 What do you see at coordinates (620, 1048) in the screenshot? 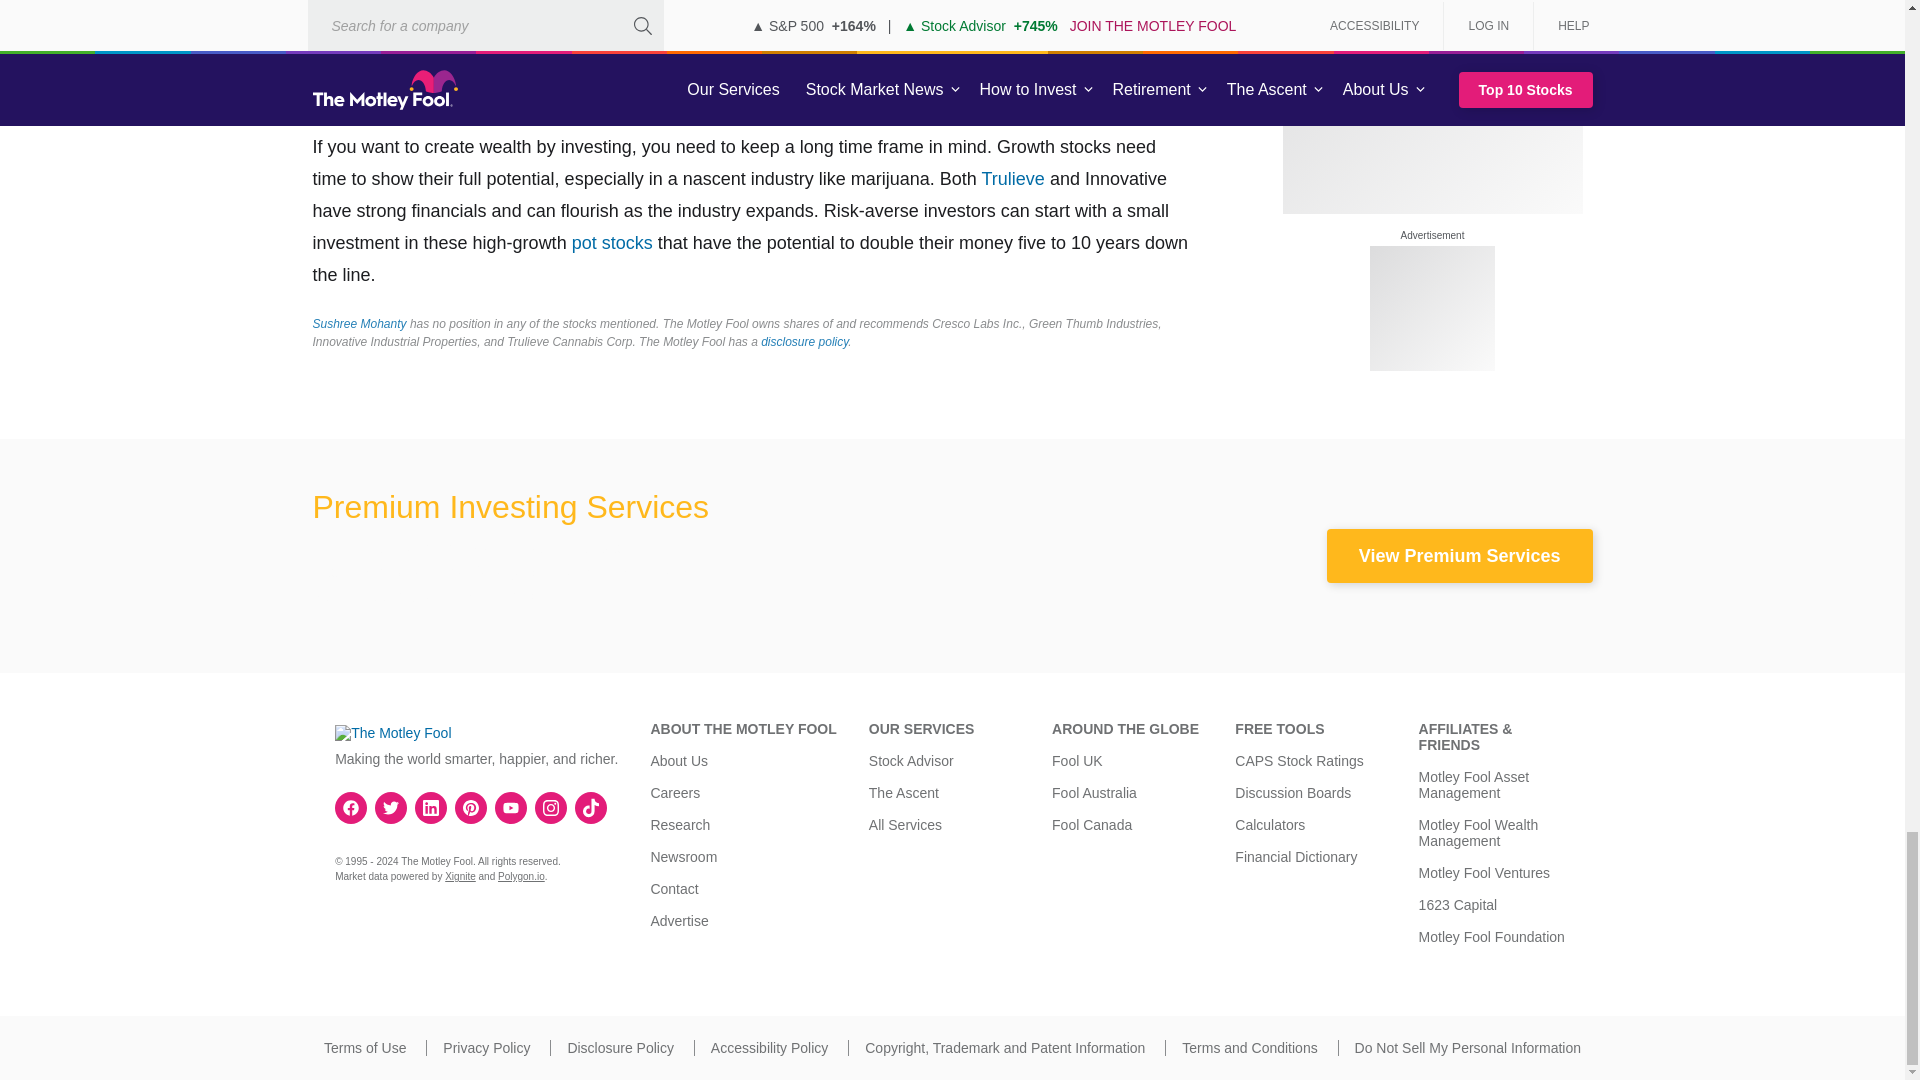
I see `Disclosure Policy` at bounding box center [620, 1048].